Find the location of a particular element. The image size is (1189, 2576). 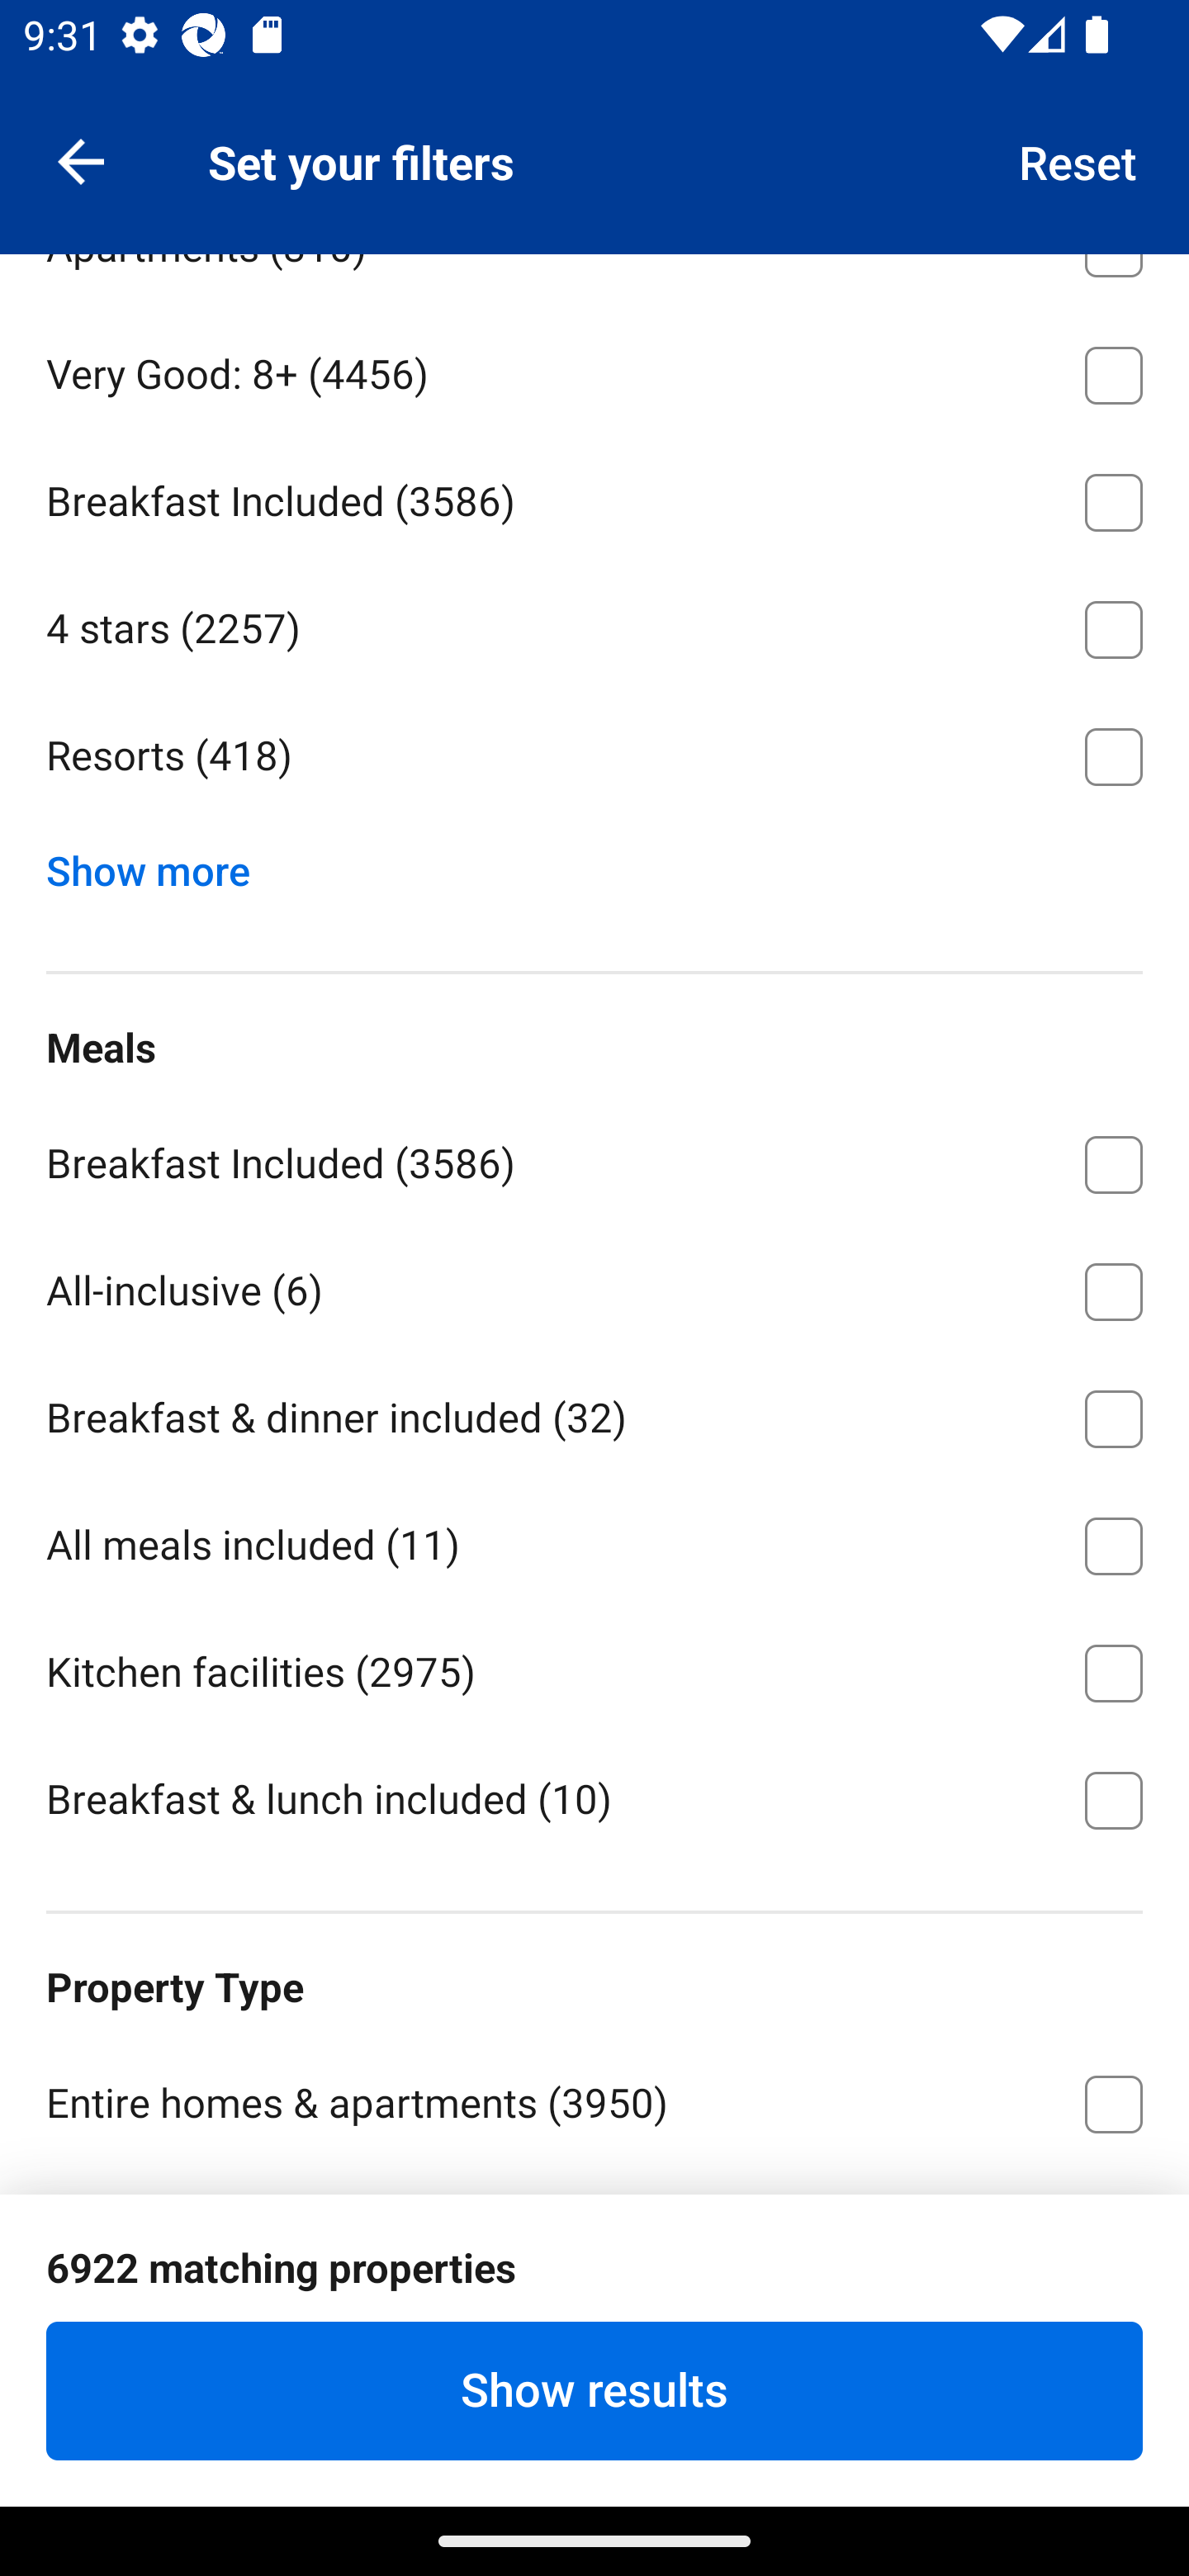

Breakfast & lunch included ⁦(10) is located at coordinates (594, 1797).